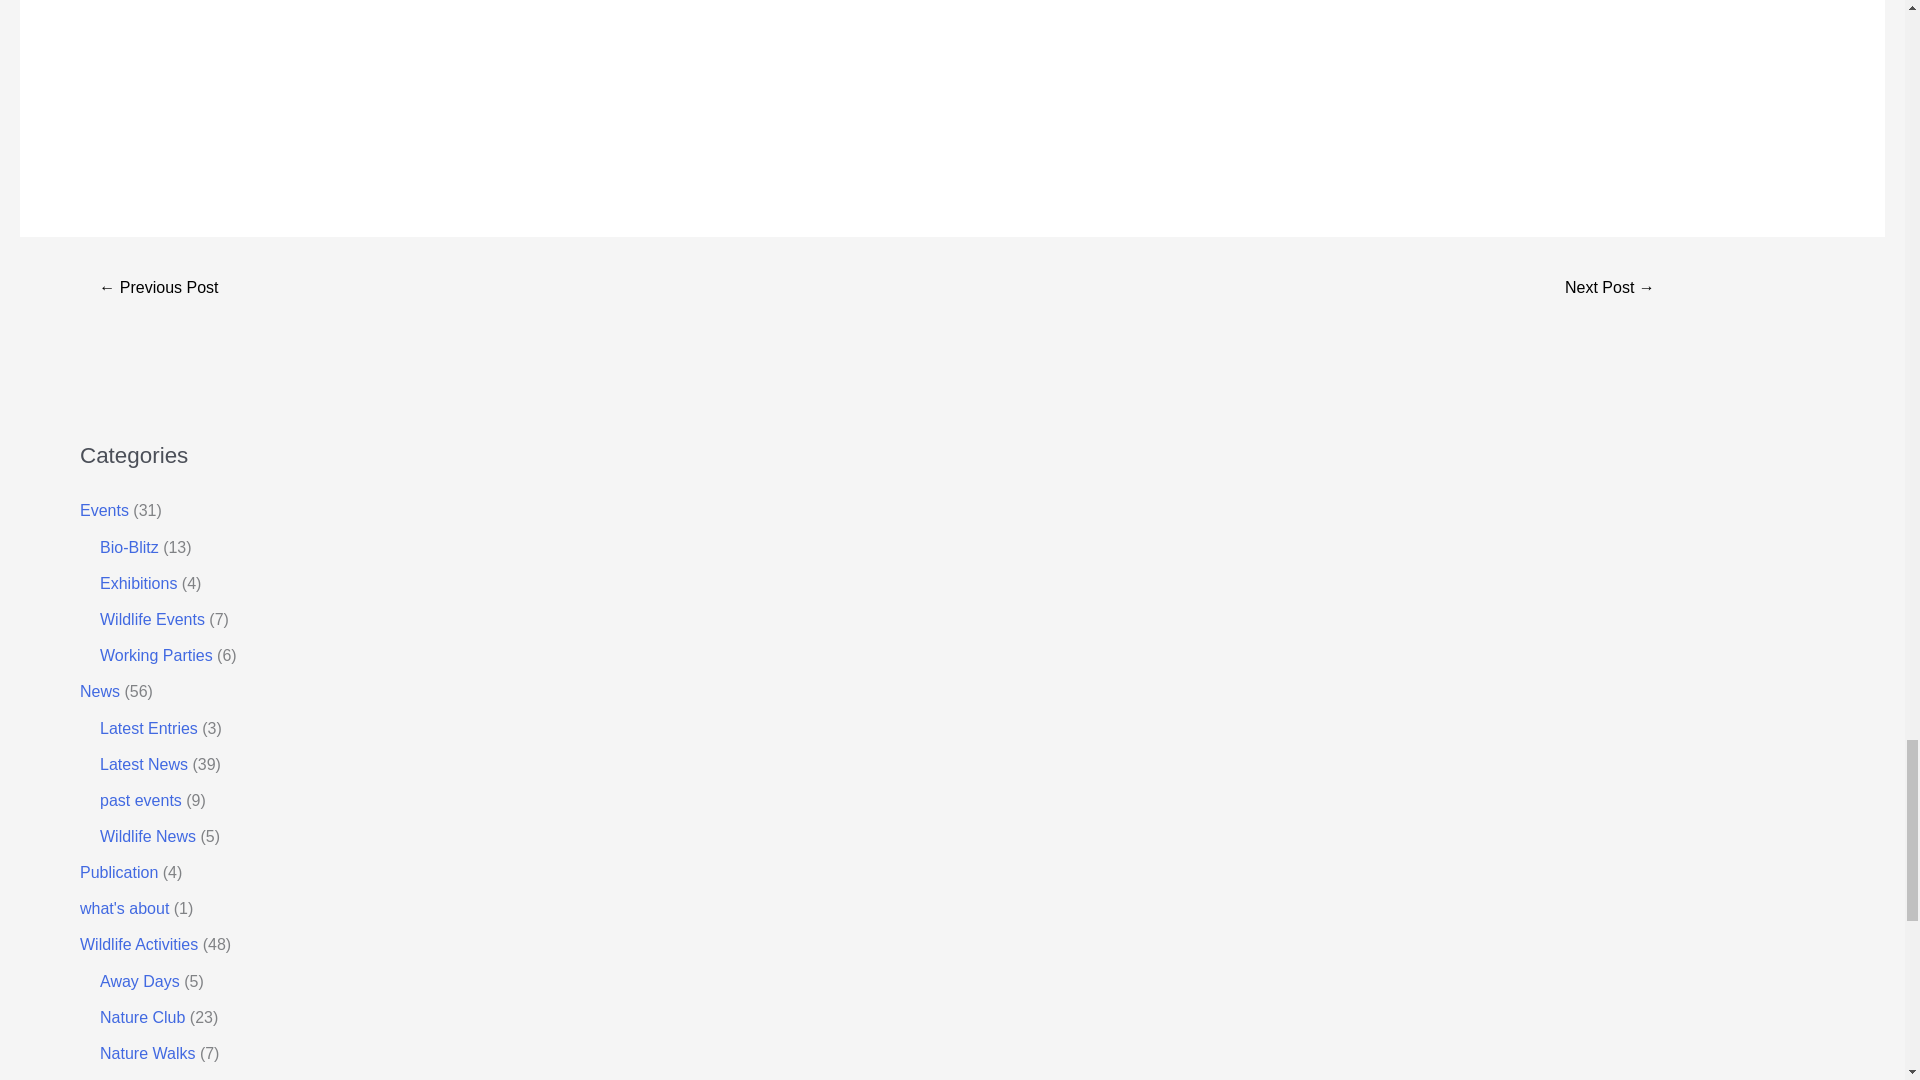 This screenshot has height=1080, width=1920. What do you see at coordinates (147, 836) in the screenshot?
I see `Wildlife News` at bounding box center [147, 836].